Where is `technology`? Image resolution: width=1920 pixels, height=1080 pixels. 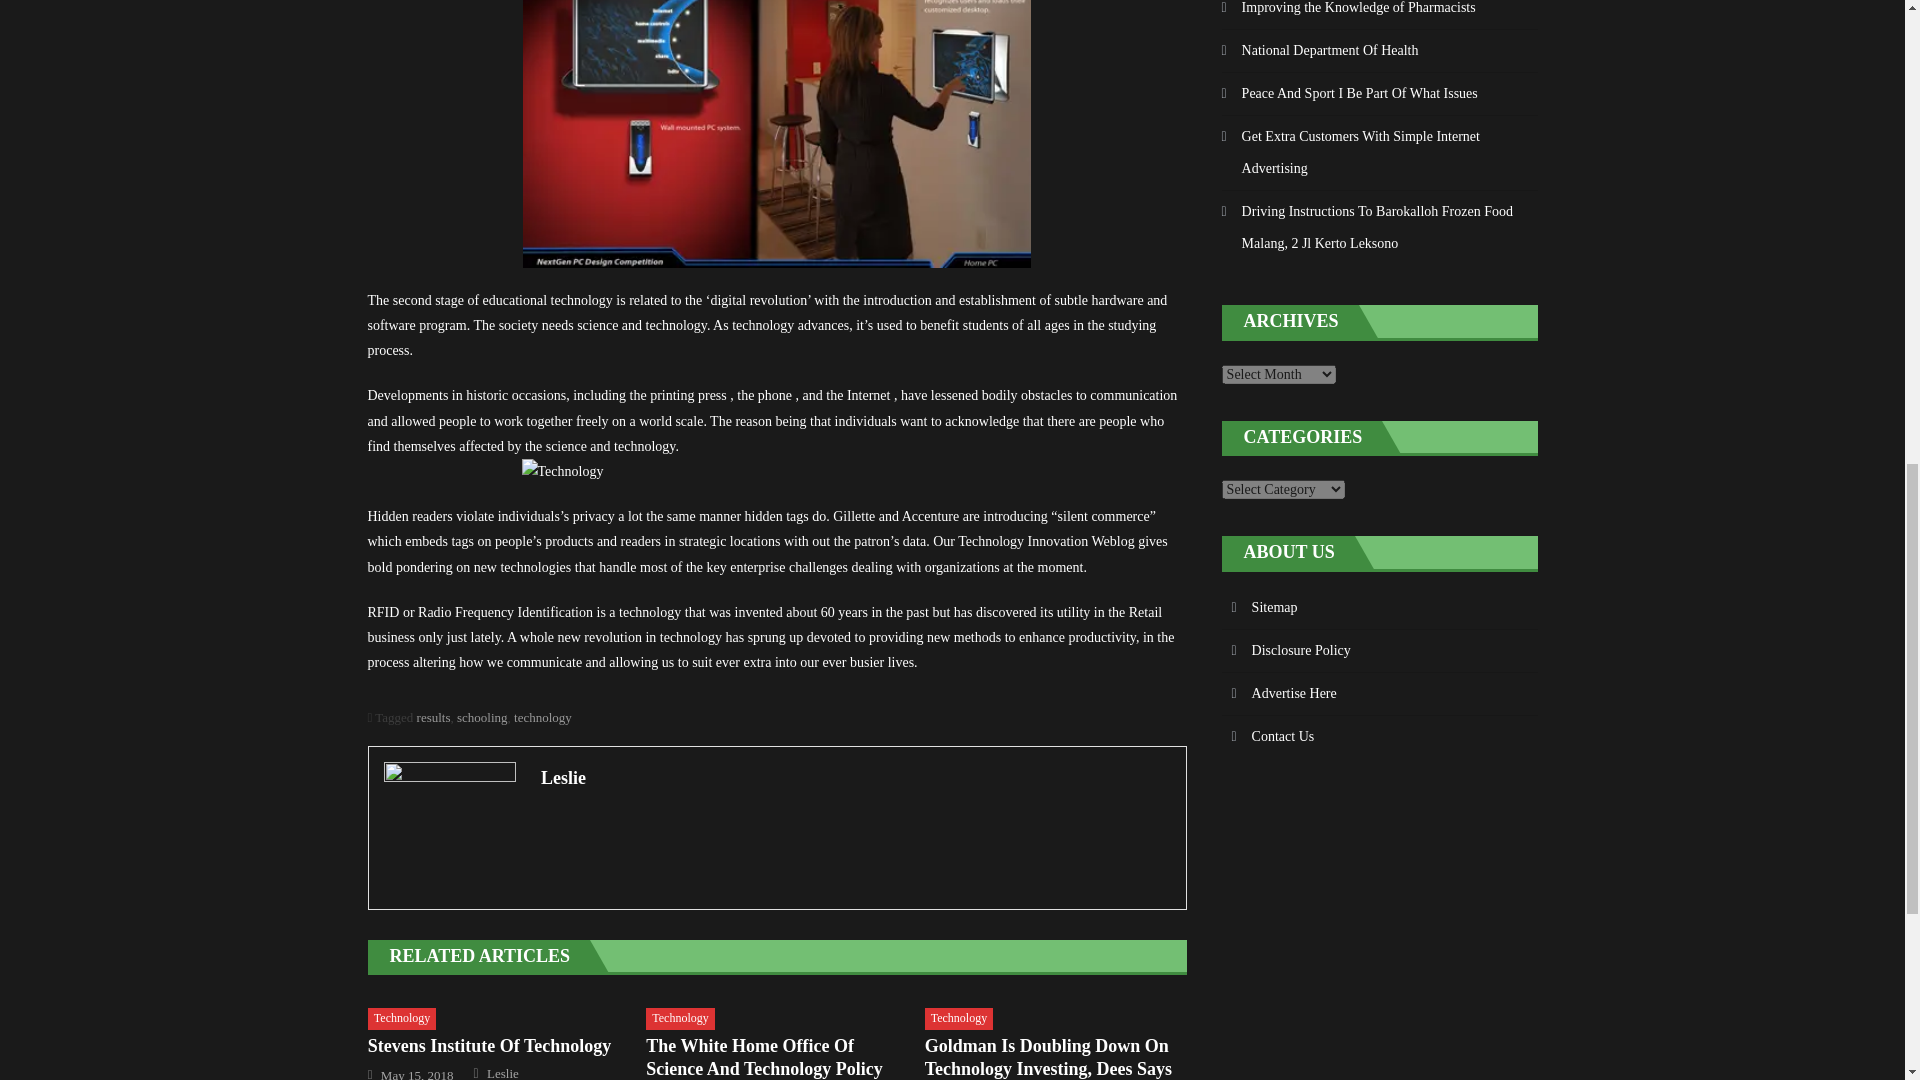
technology is located at coordinates (543, 716).